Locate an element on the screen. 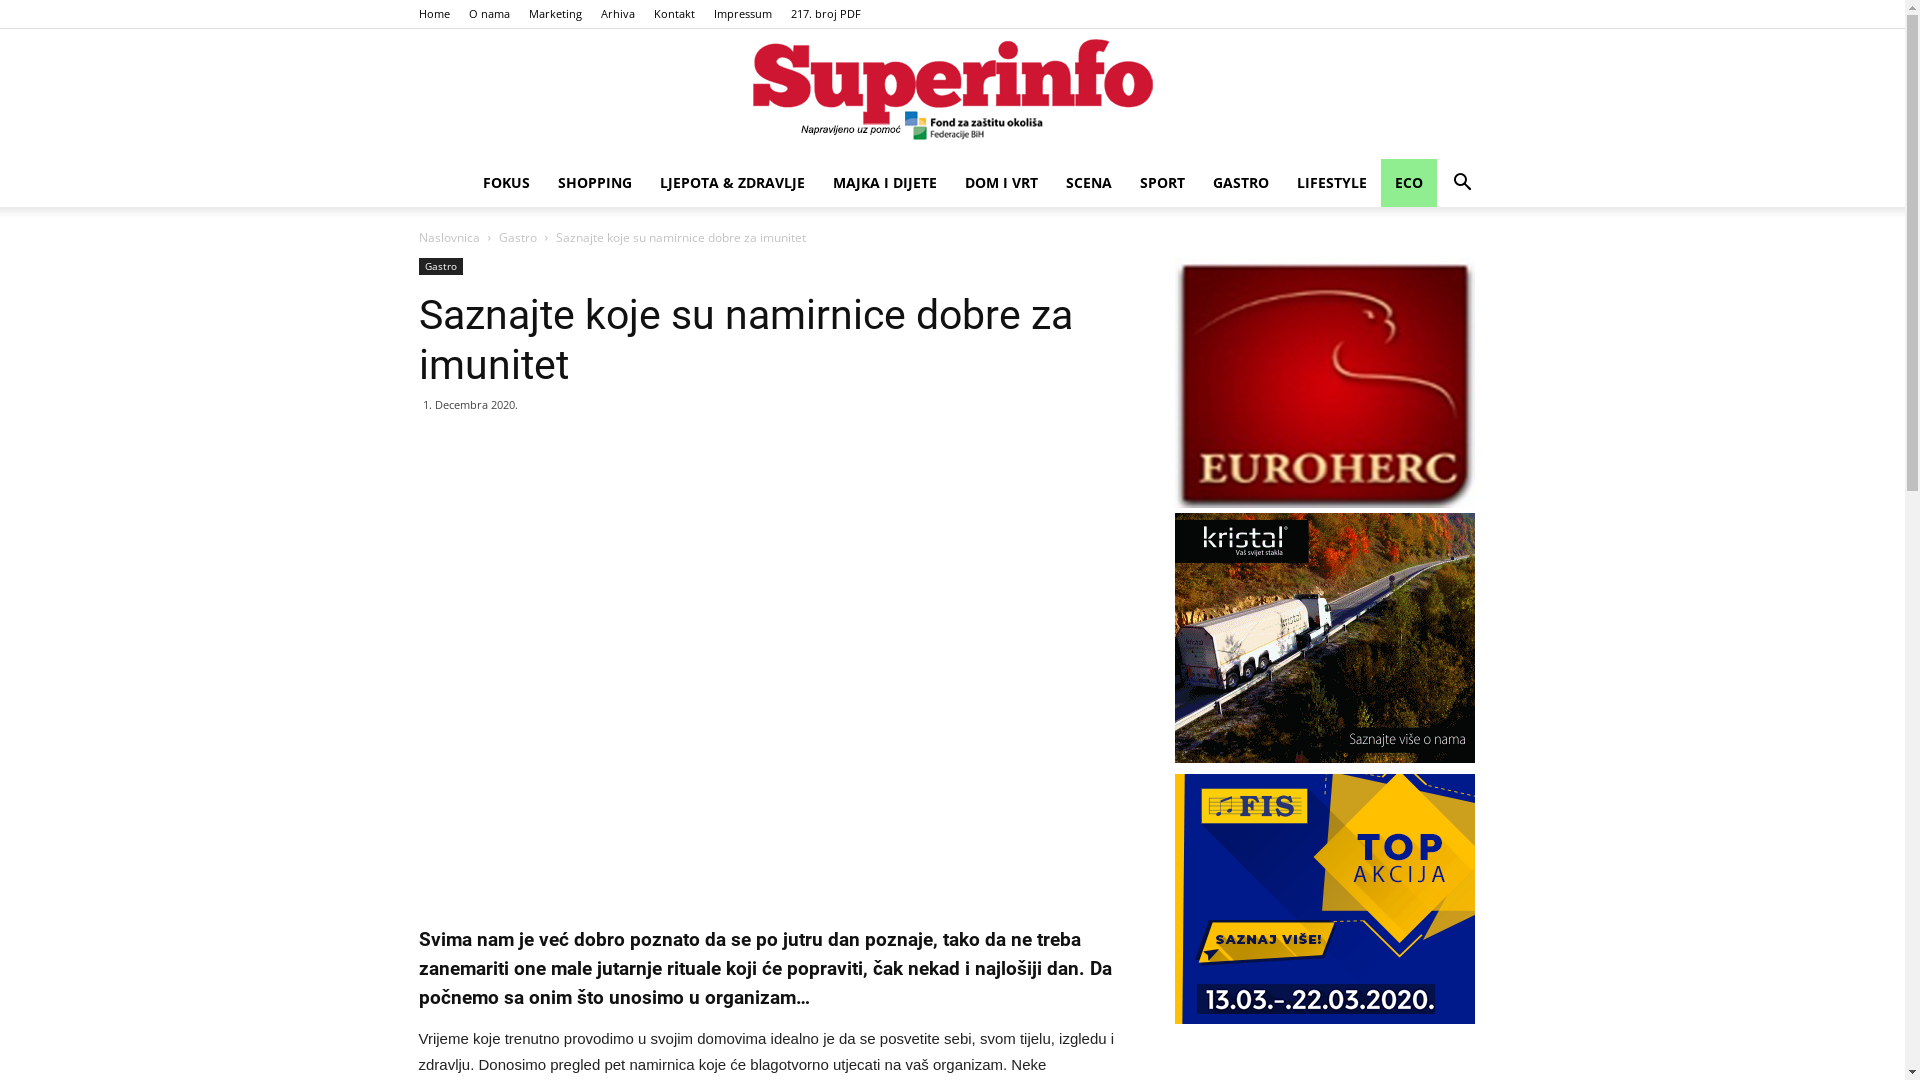  SPORT is located at coordinates (1162, 183).